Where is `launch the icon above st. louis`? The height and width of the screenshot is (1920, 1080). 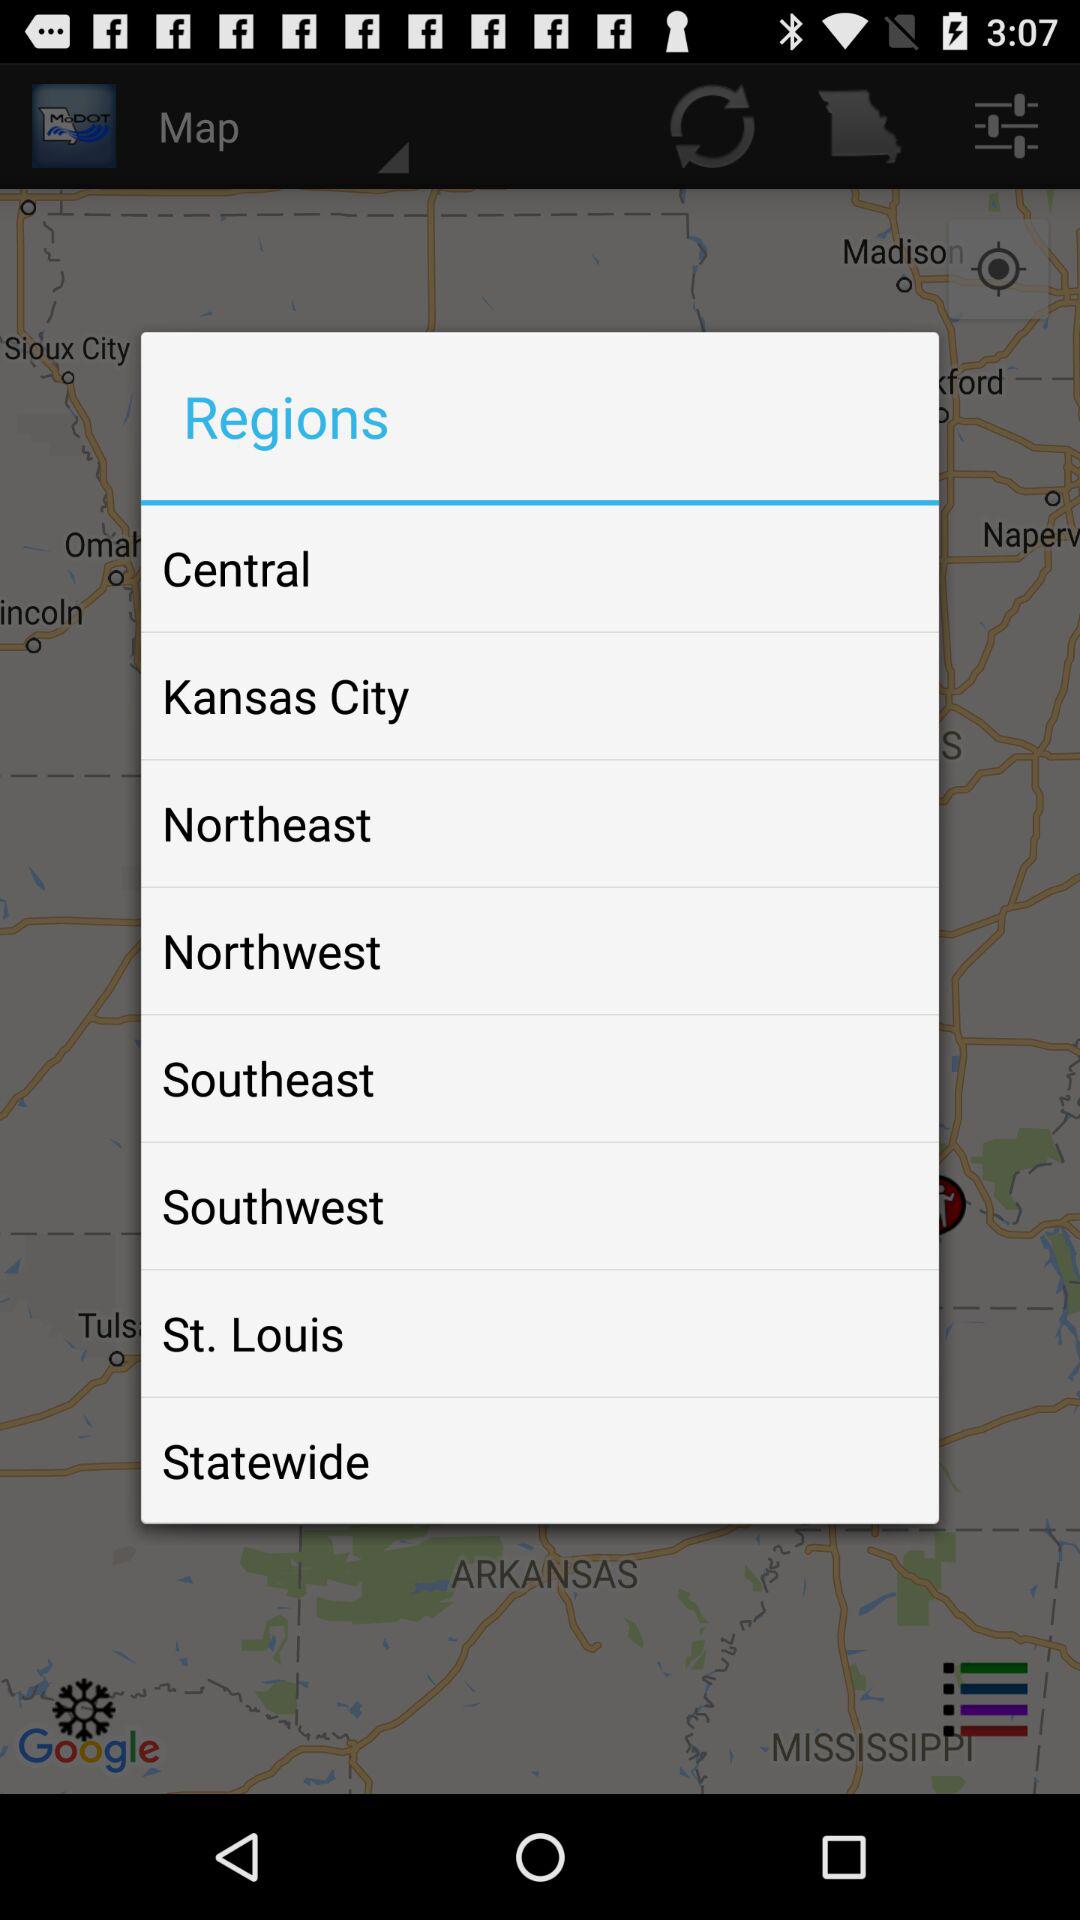
launch the icon above st. louis is located at coordinates (273, 1205).